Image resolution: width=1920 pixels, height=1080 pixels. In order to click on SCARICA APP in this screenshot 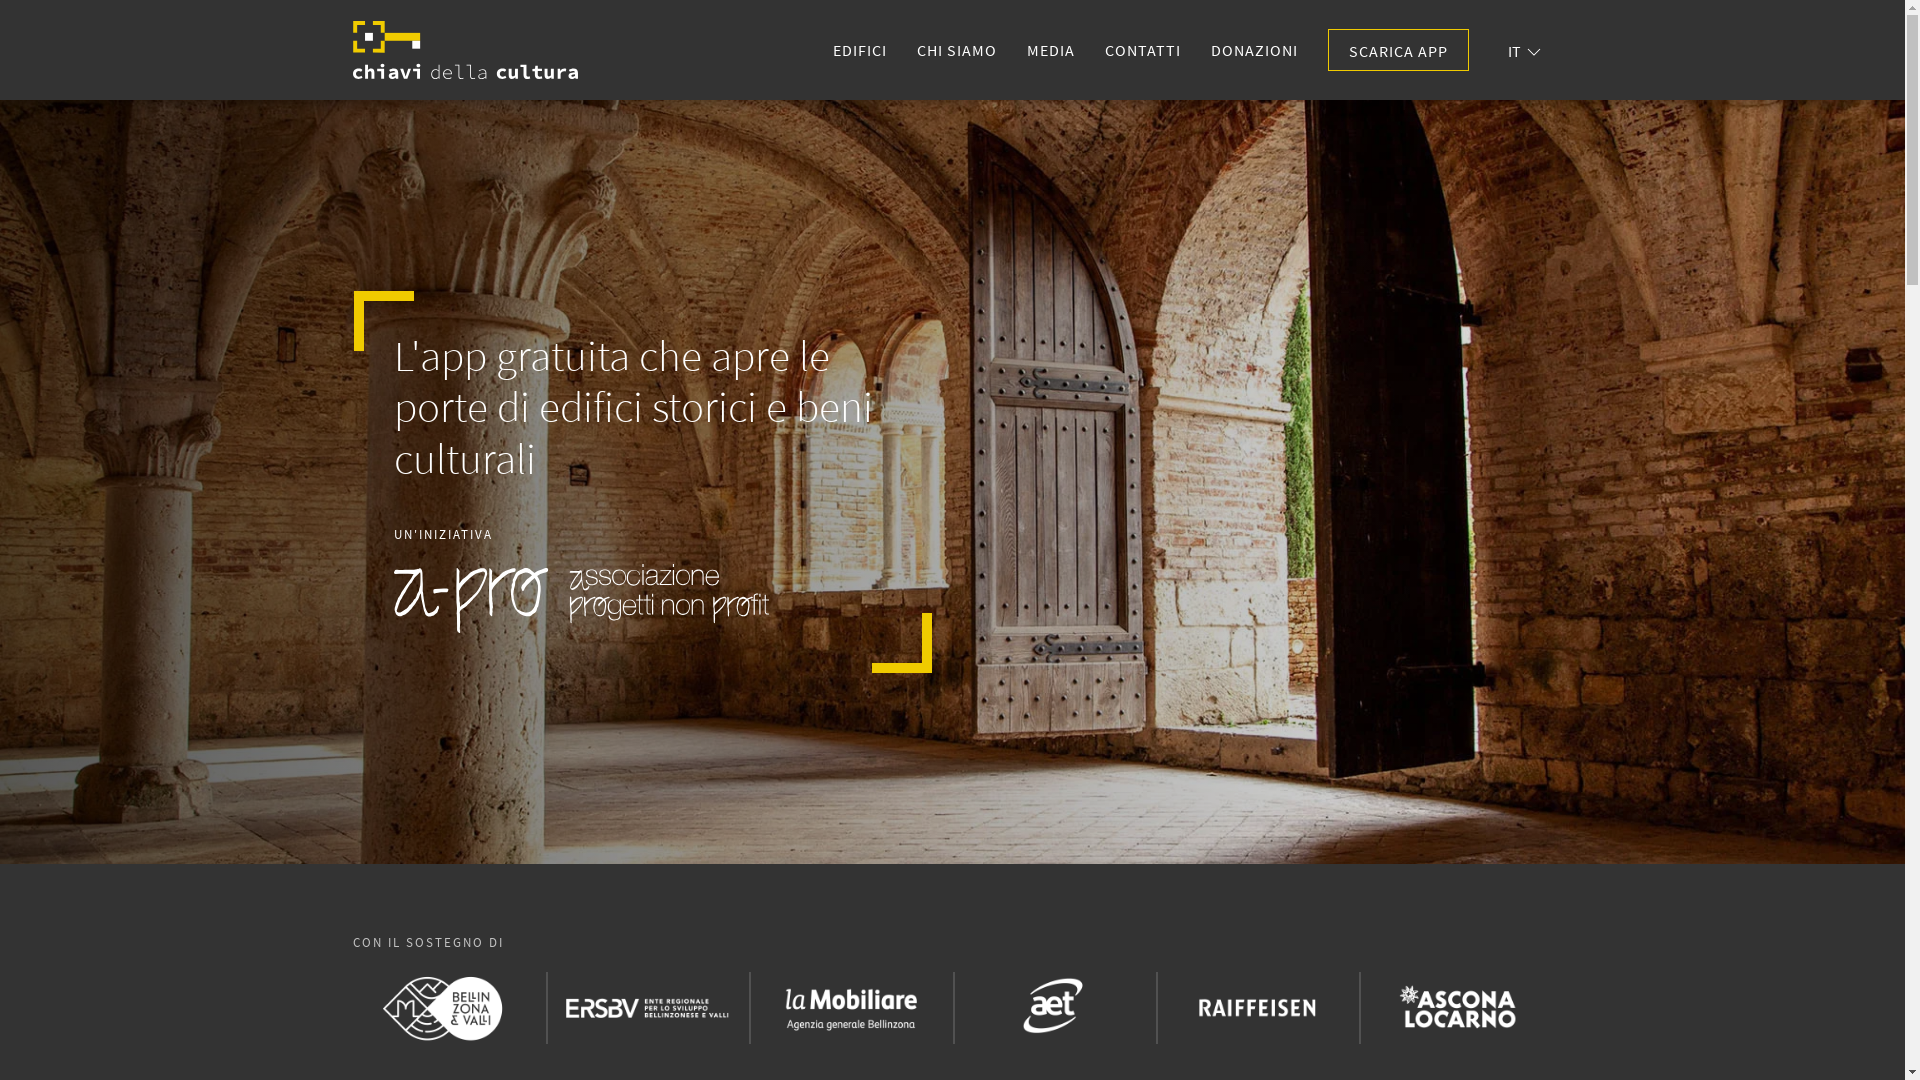, I will do `click(1398, 50)`.